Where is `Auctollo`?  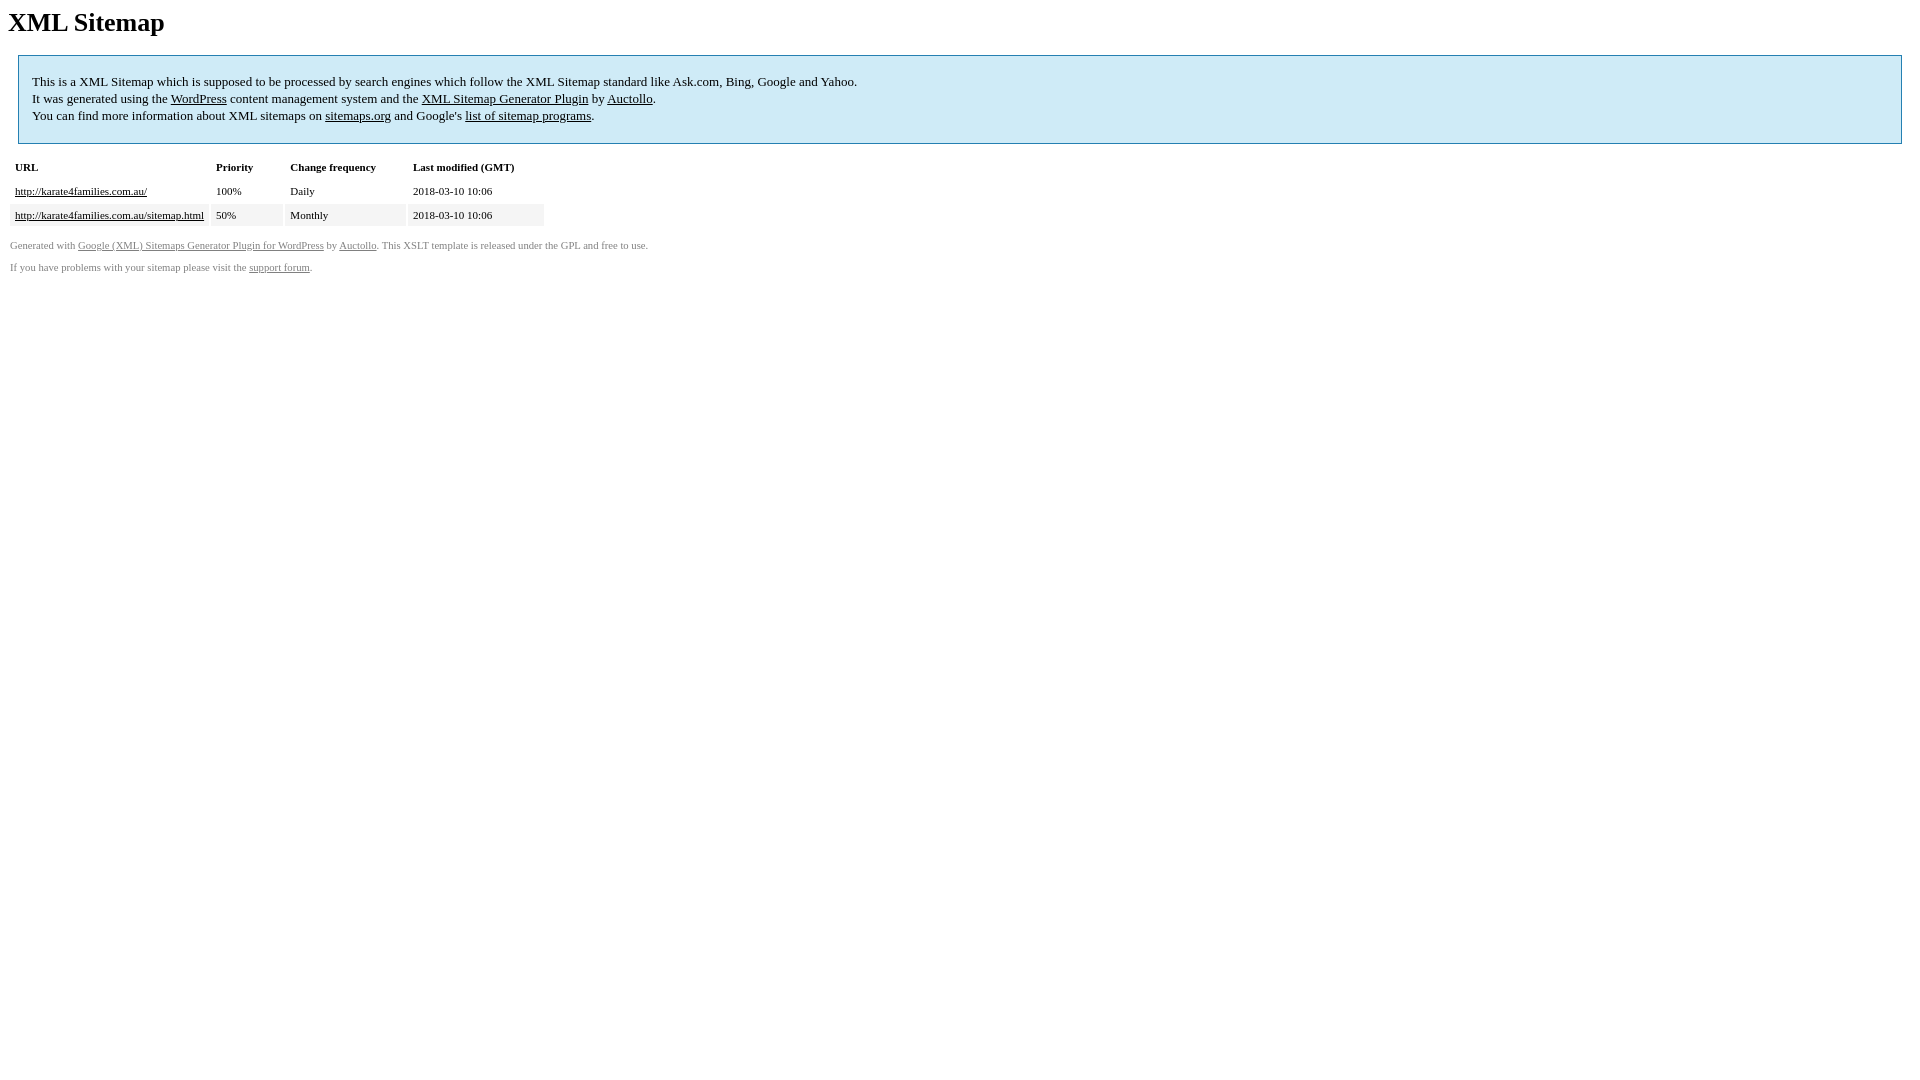 Auctollo is located at coordinates (630, 98).